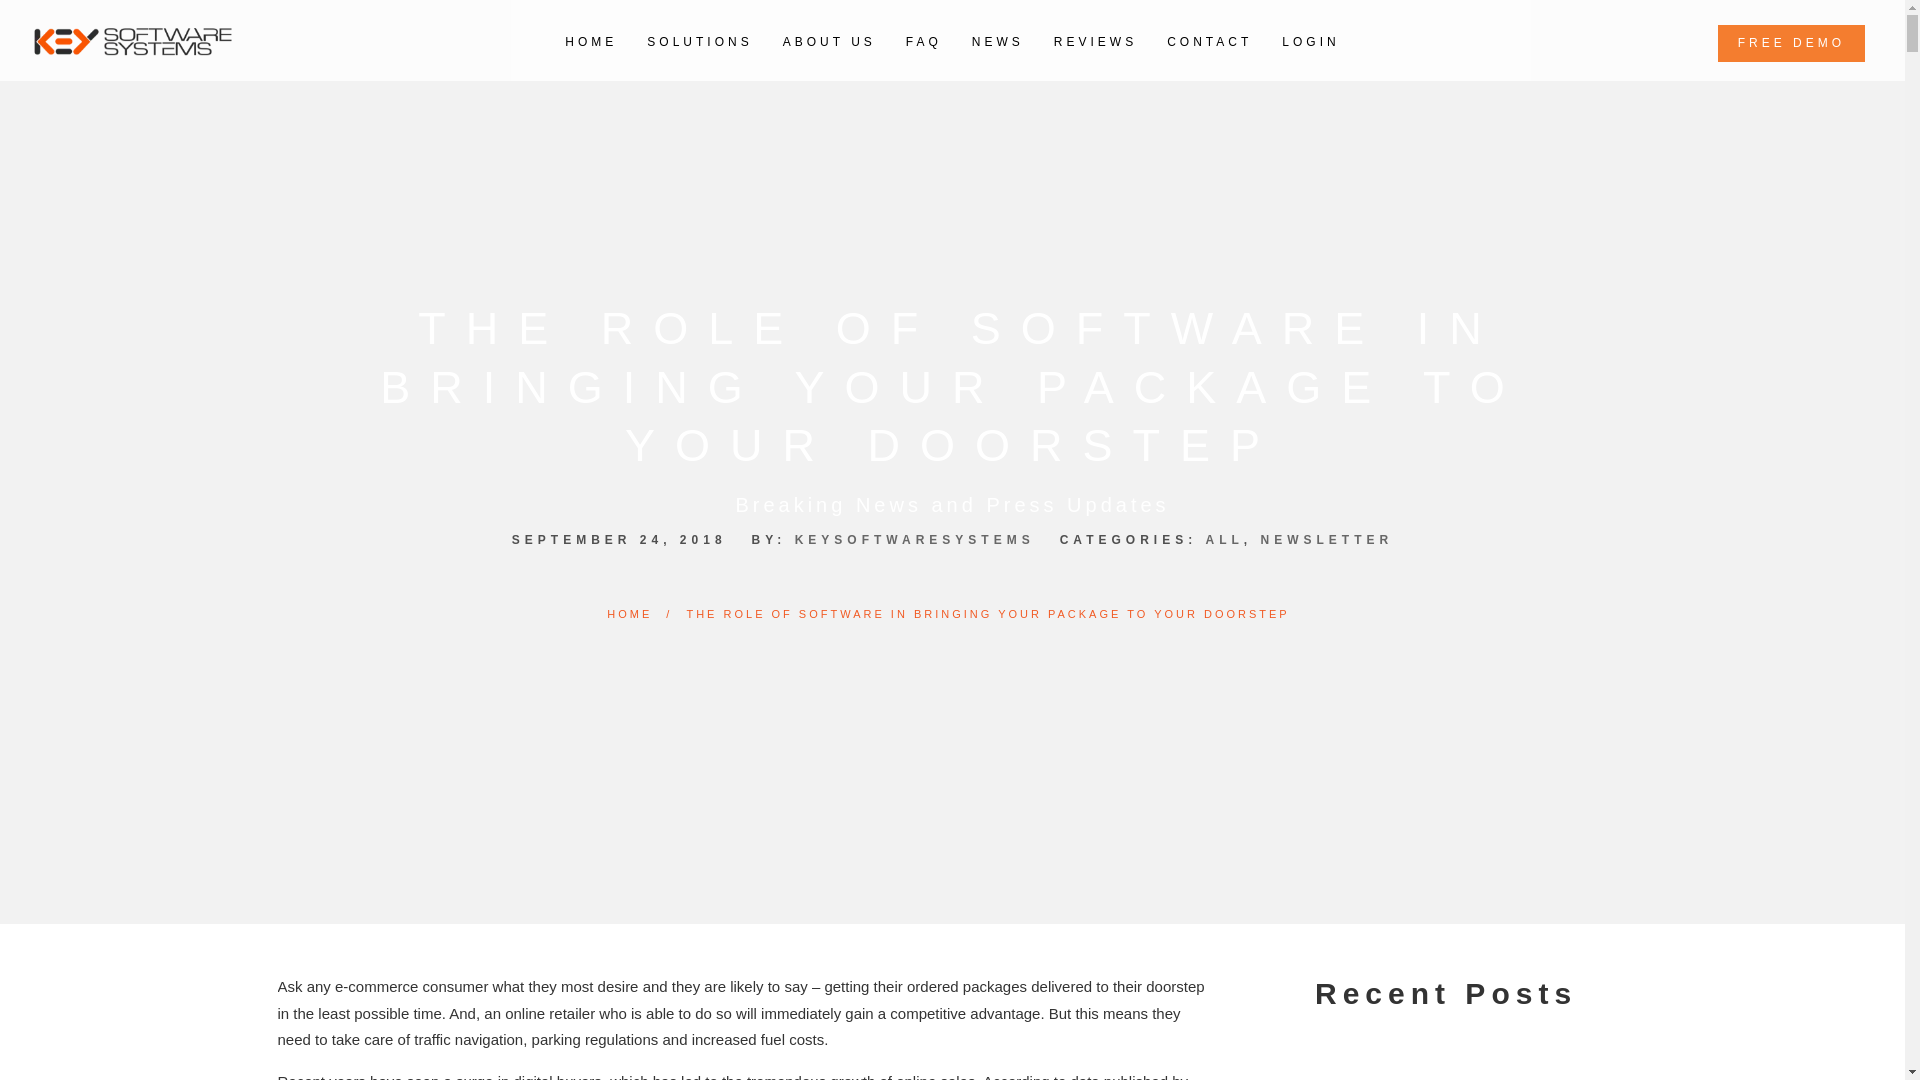 The height and width of the screenshot is (1080, 1920). I want to click on SOLUTIONS, so click(700, 40).